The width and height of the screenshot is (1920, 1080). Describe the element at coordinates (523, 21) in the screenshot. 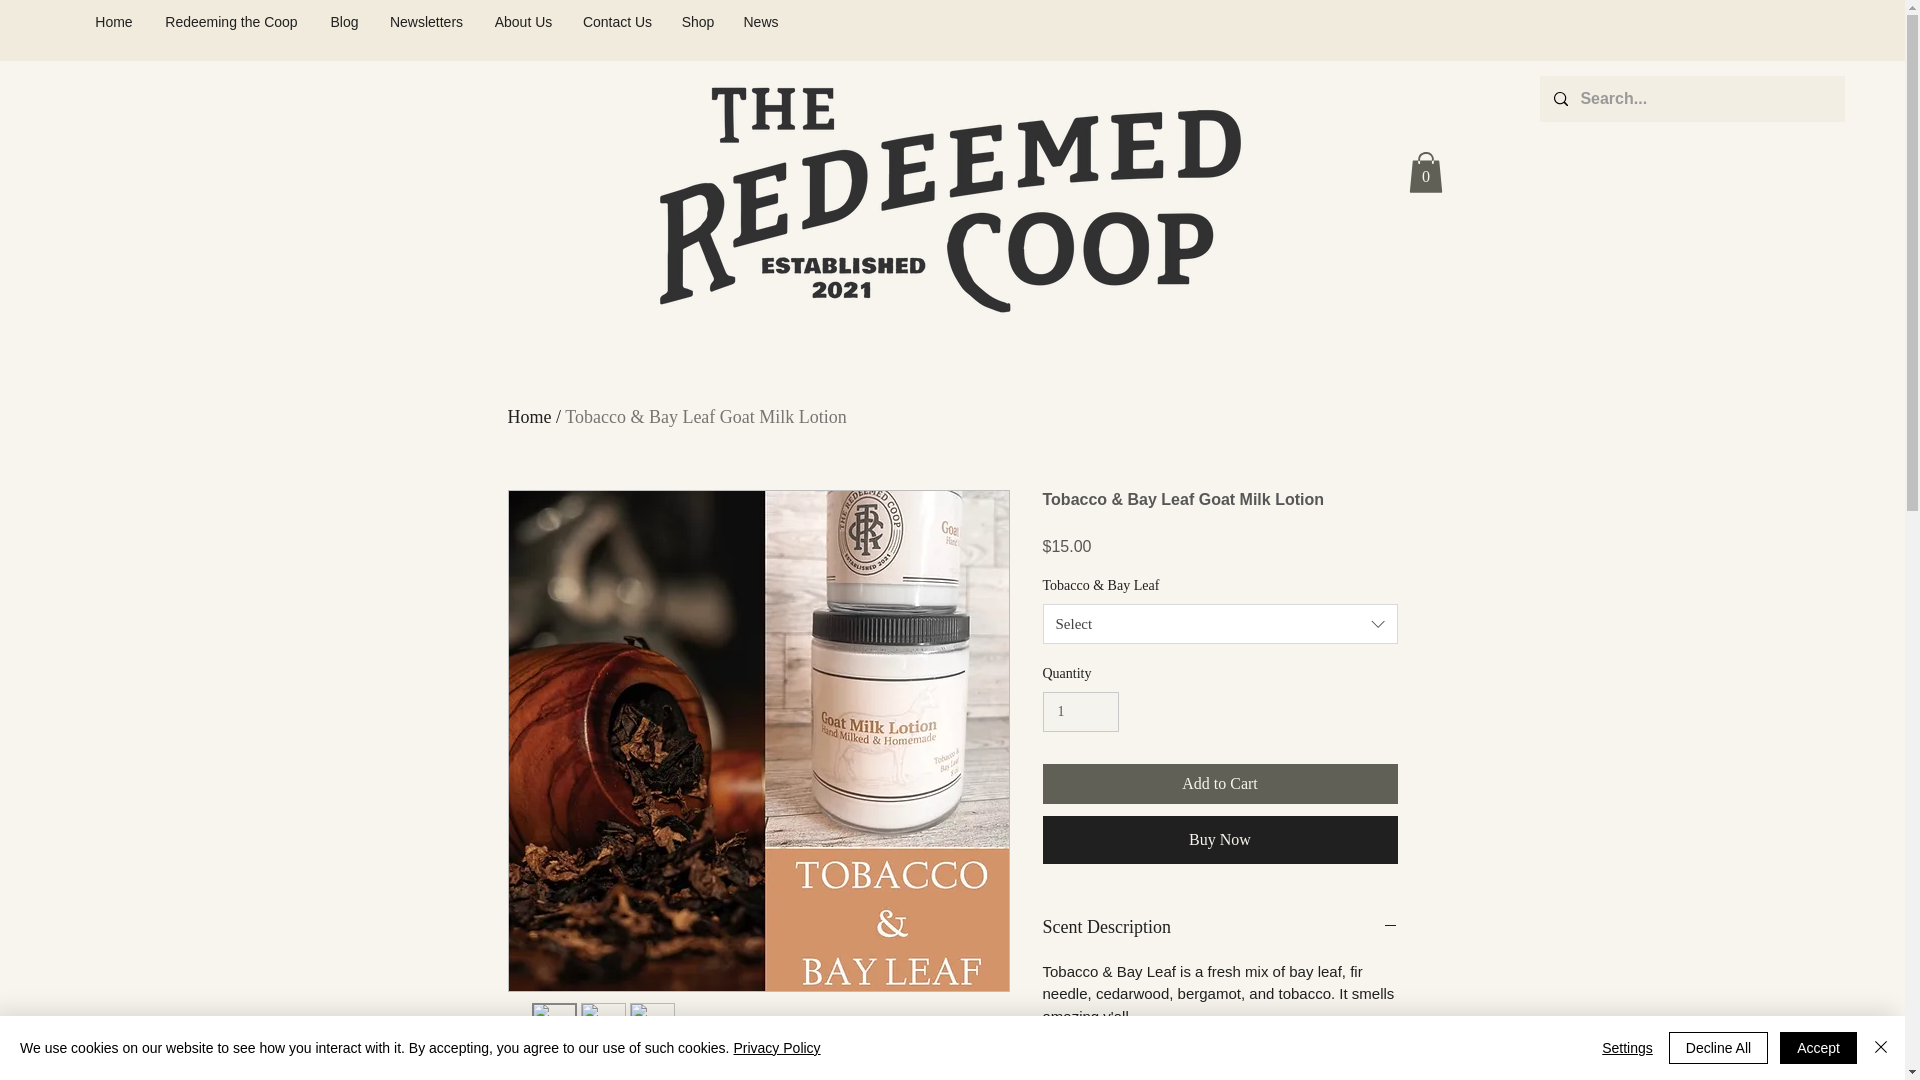

I see `About Us` at that location.